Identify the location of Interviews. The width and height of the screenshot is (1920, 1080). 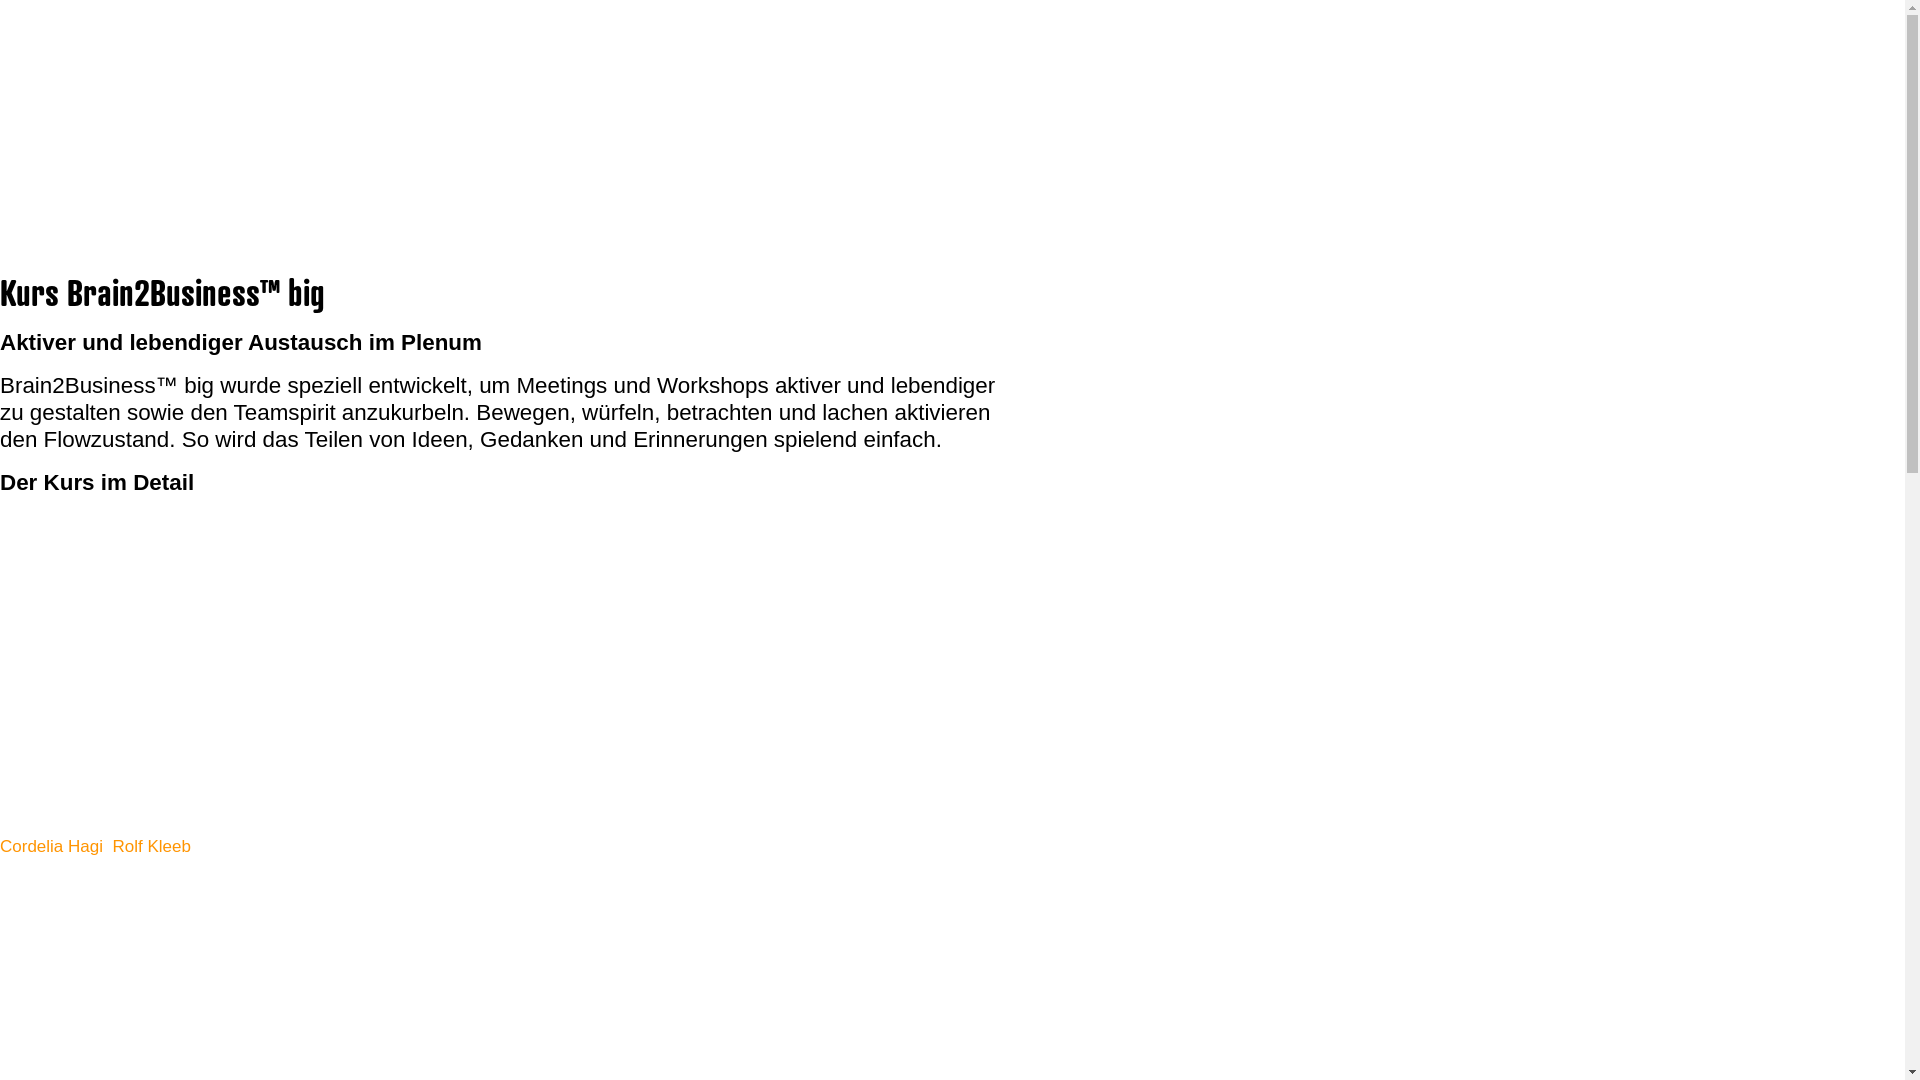
(76, 204).